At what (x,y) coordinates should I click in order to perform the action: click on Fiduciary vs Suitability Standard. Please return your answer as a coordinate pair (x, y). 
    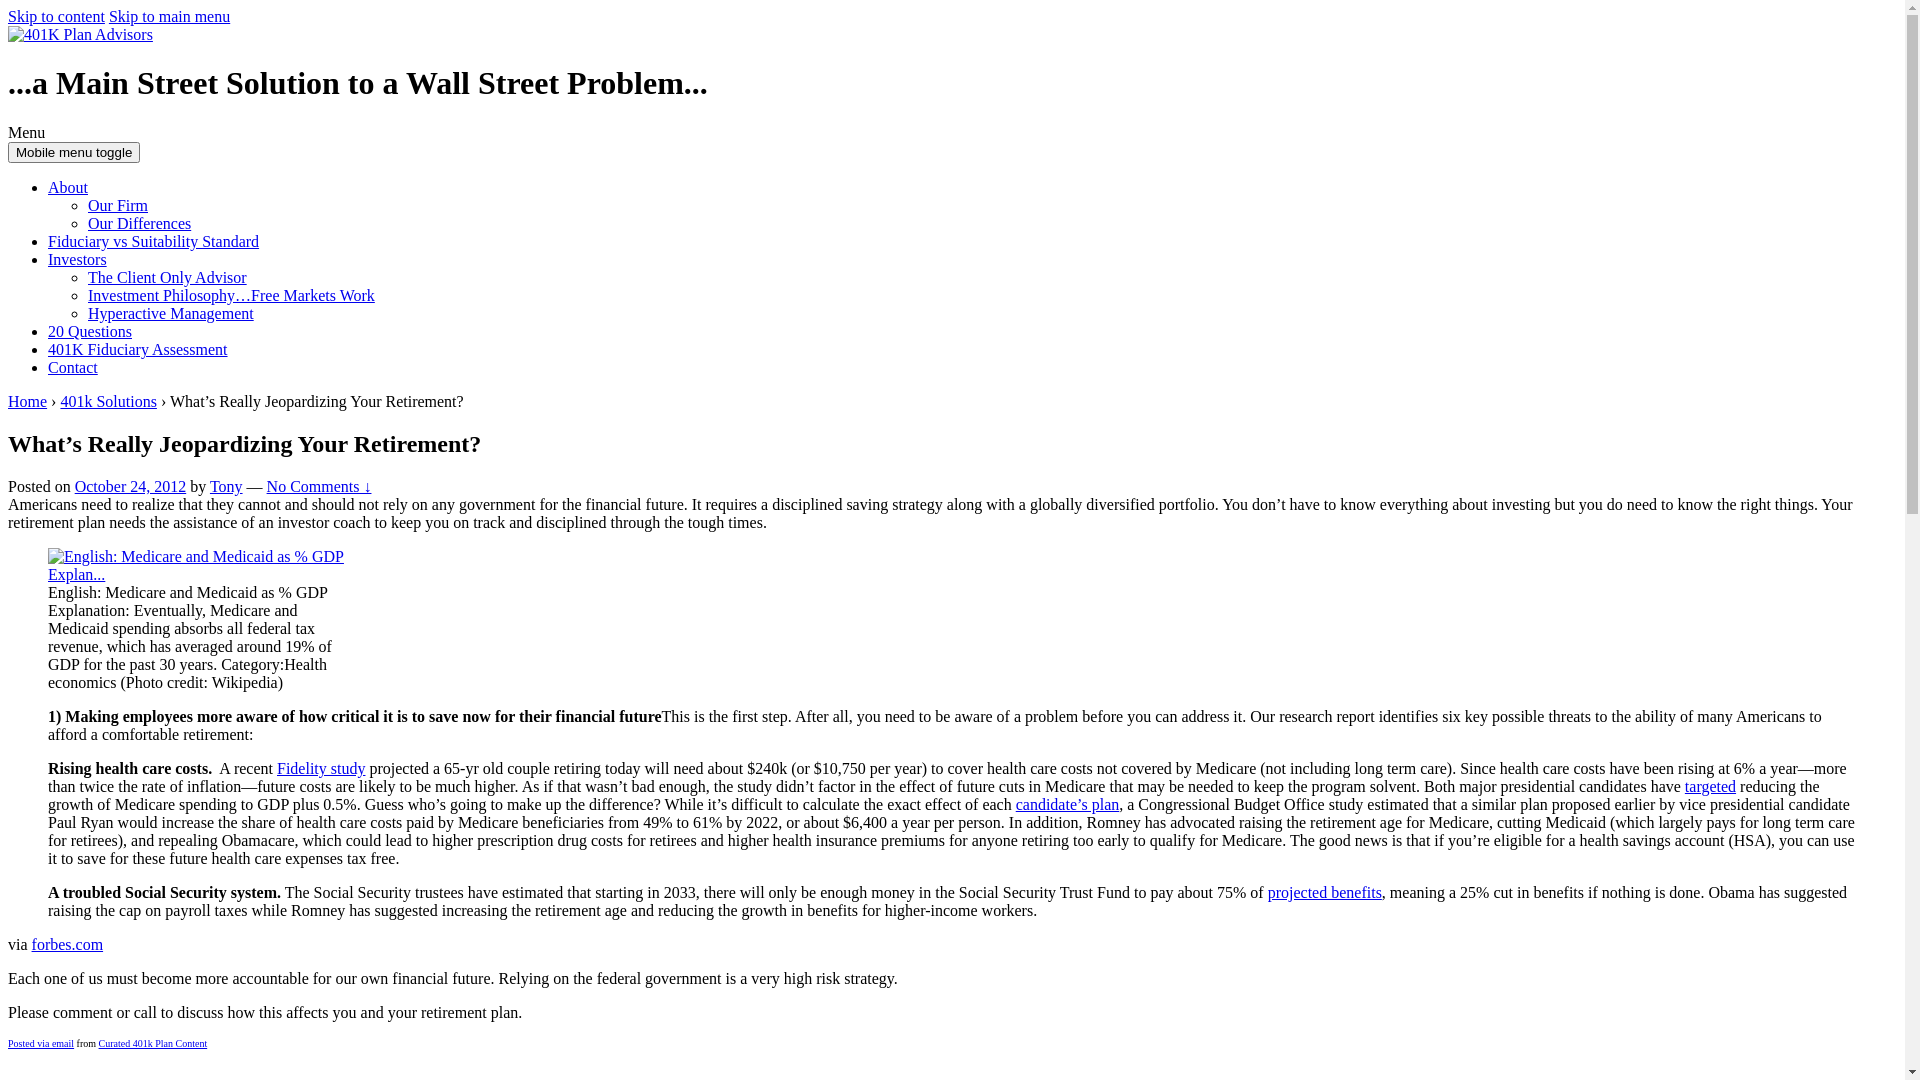
    Looking at the image, I should click on (154, 242).